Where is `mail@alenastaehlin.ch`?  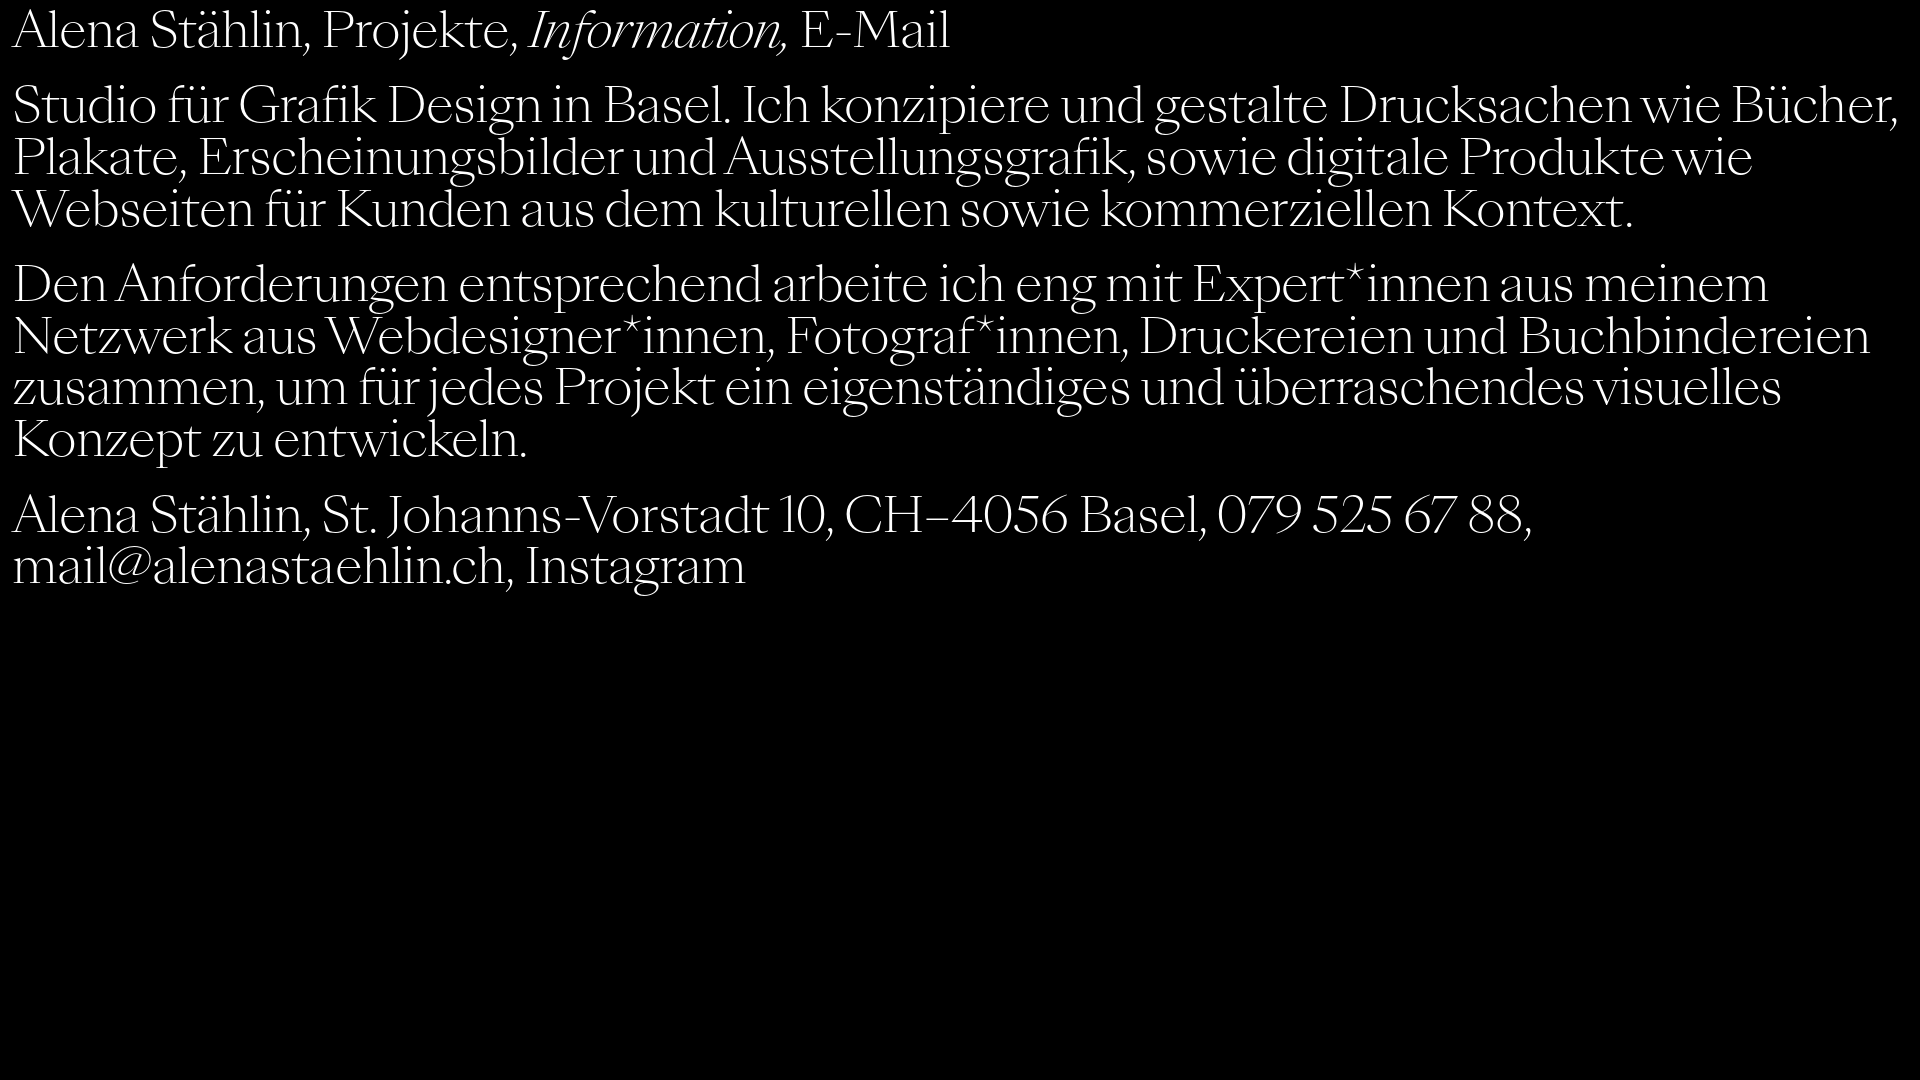 mail@alenastaehlin.ch is located at coordinates (258, 566).